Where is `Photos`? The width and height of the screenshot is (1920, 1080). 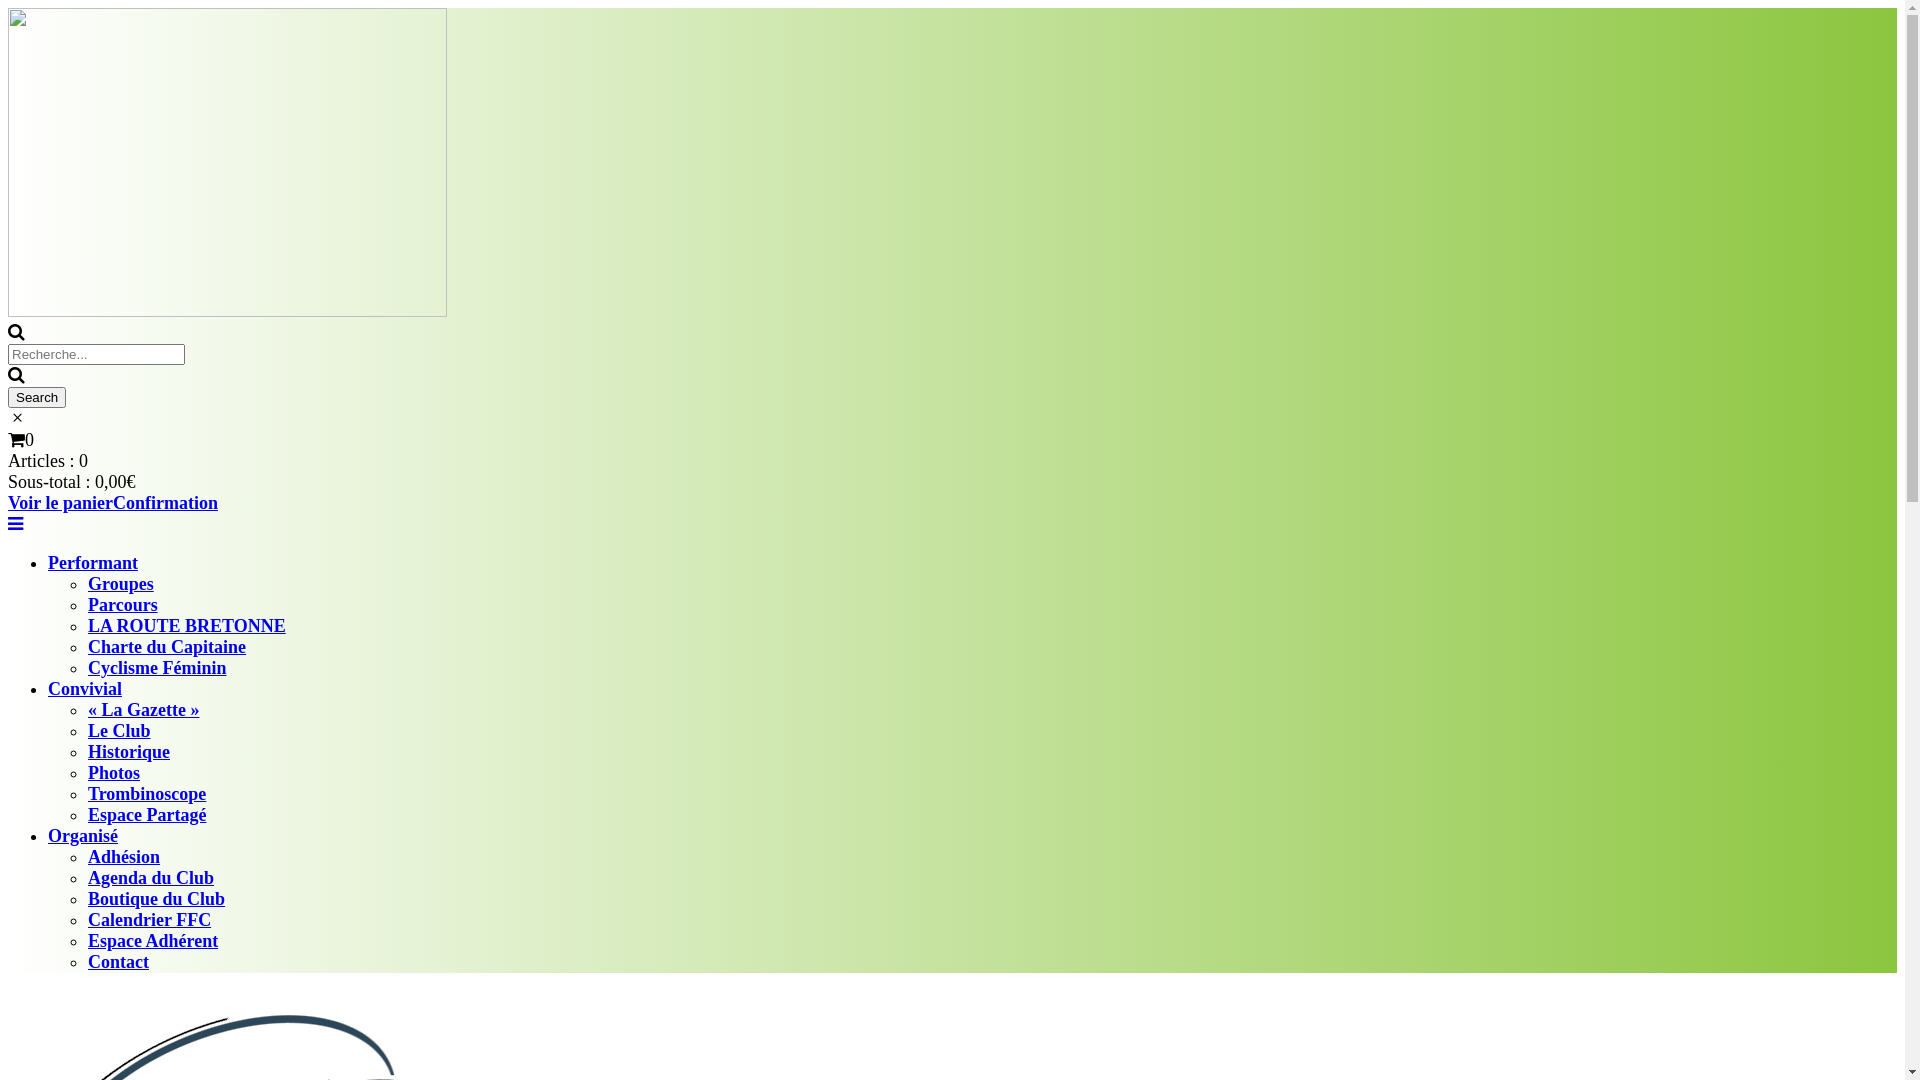
Photos is located at coordinates (114, 773).